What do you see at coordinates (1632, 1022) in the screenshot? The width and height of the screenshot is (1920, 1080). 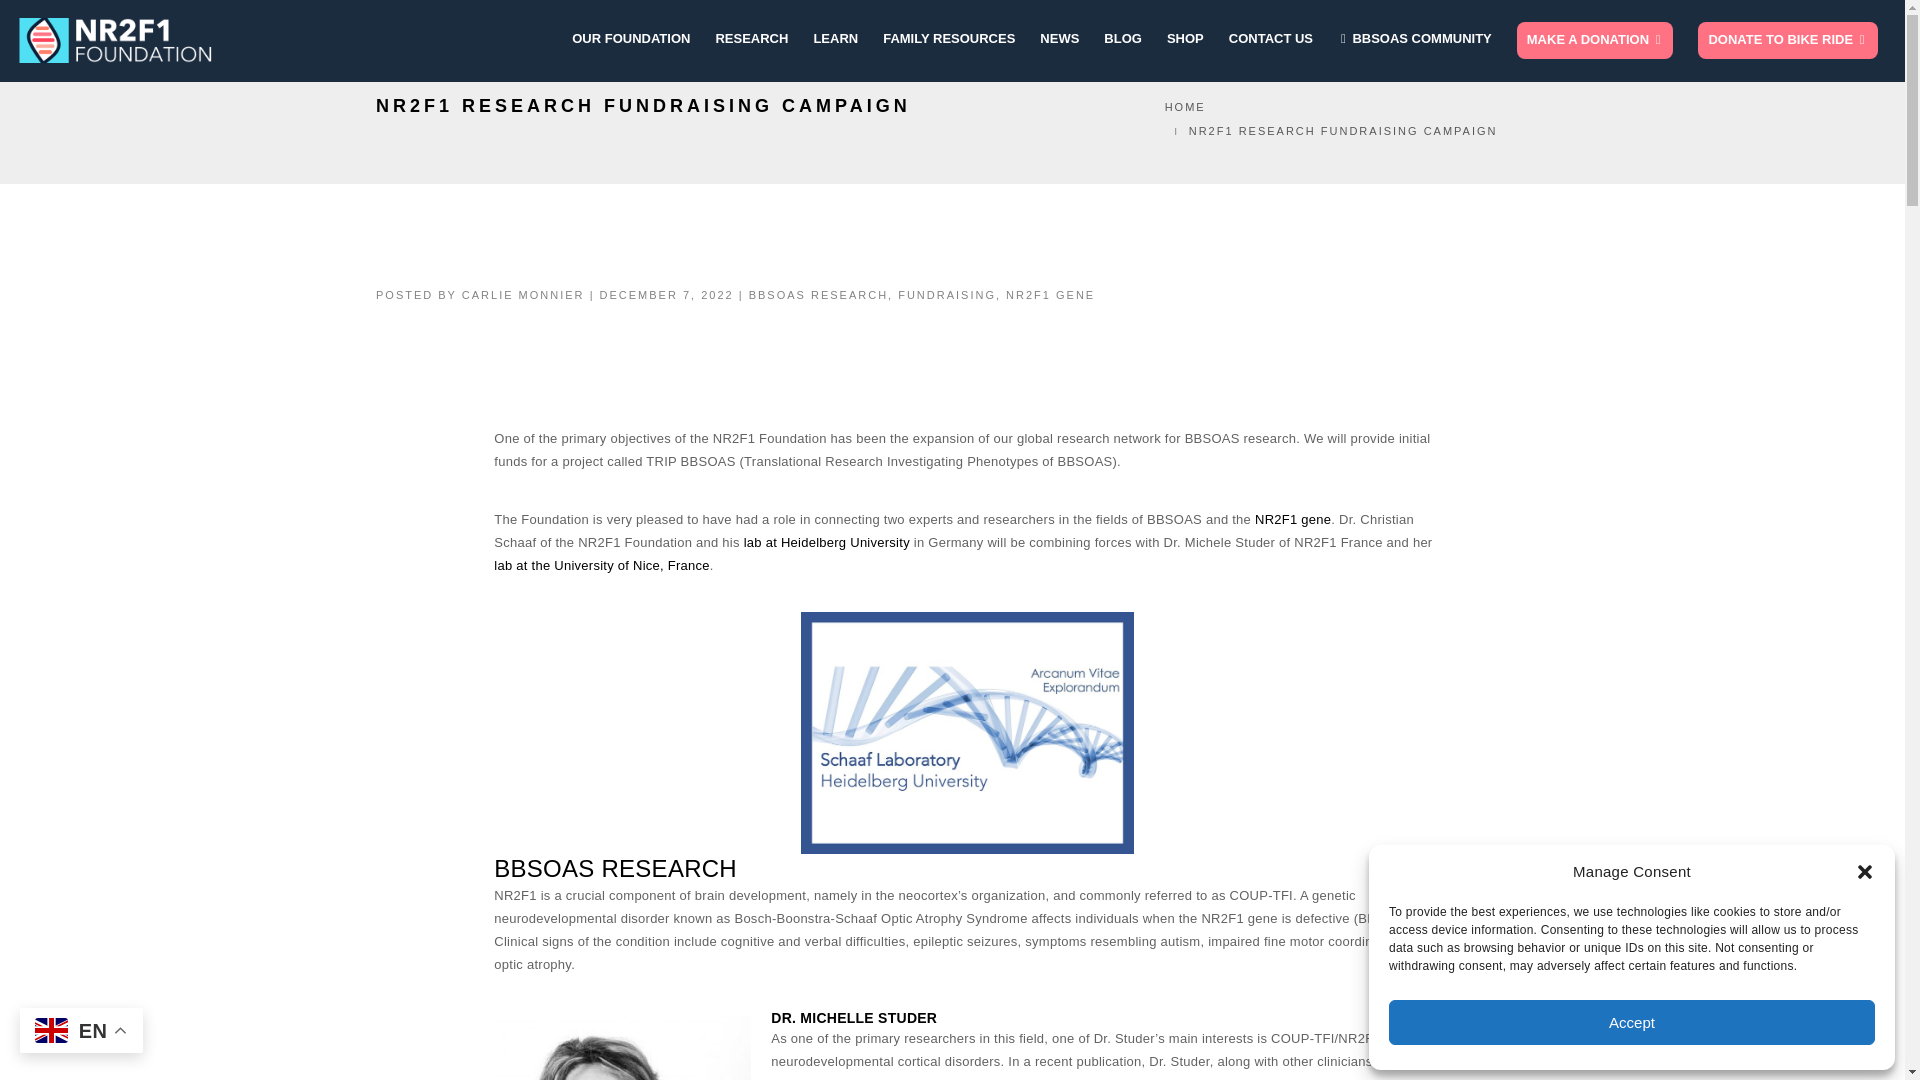 I see `Accept` at bounding box center [1632, 1022].